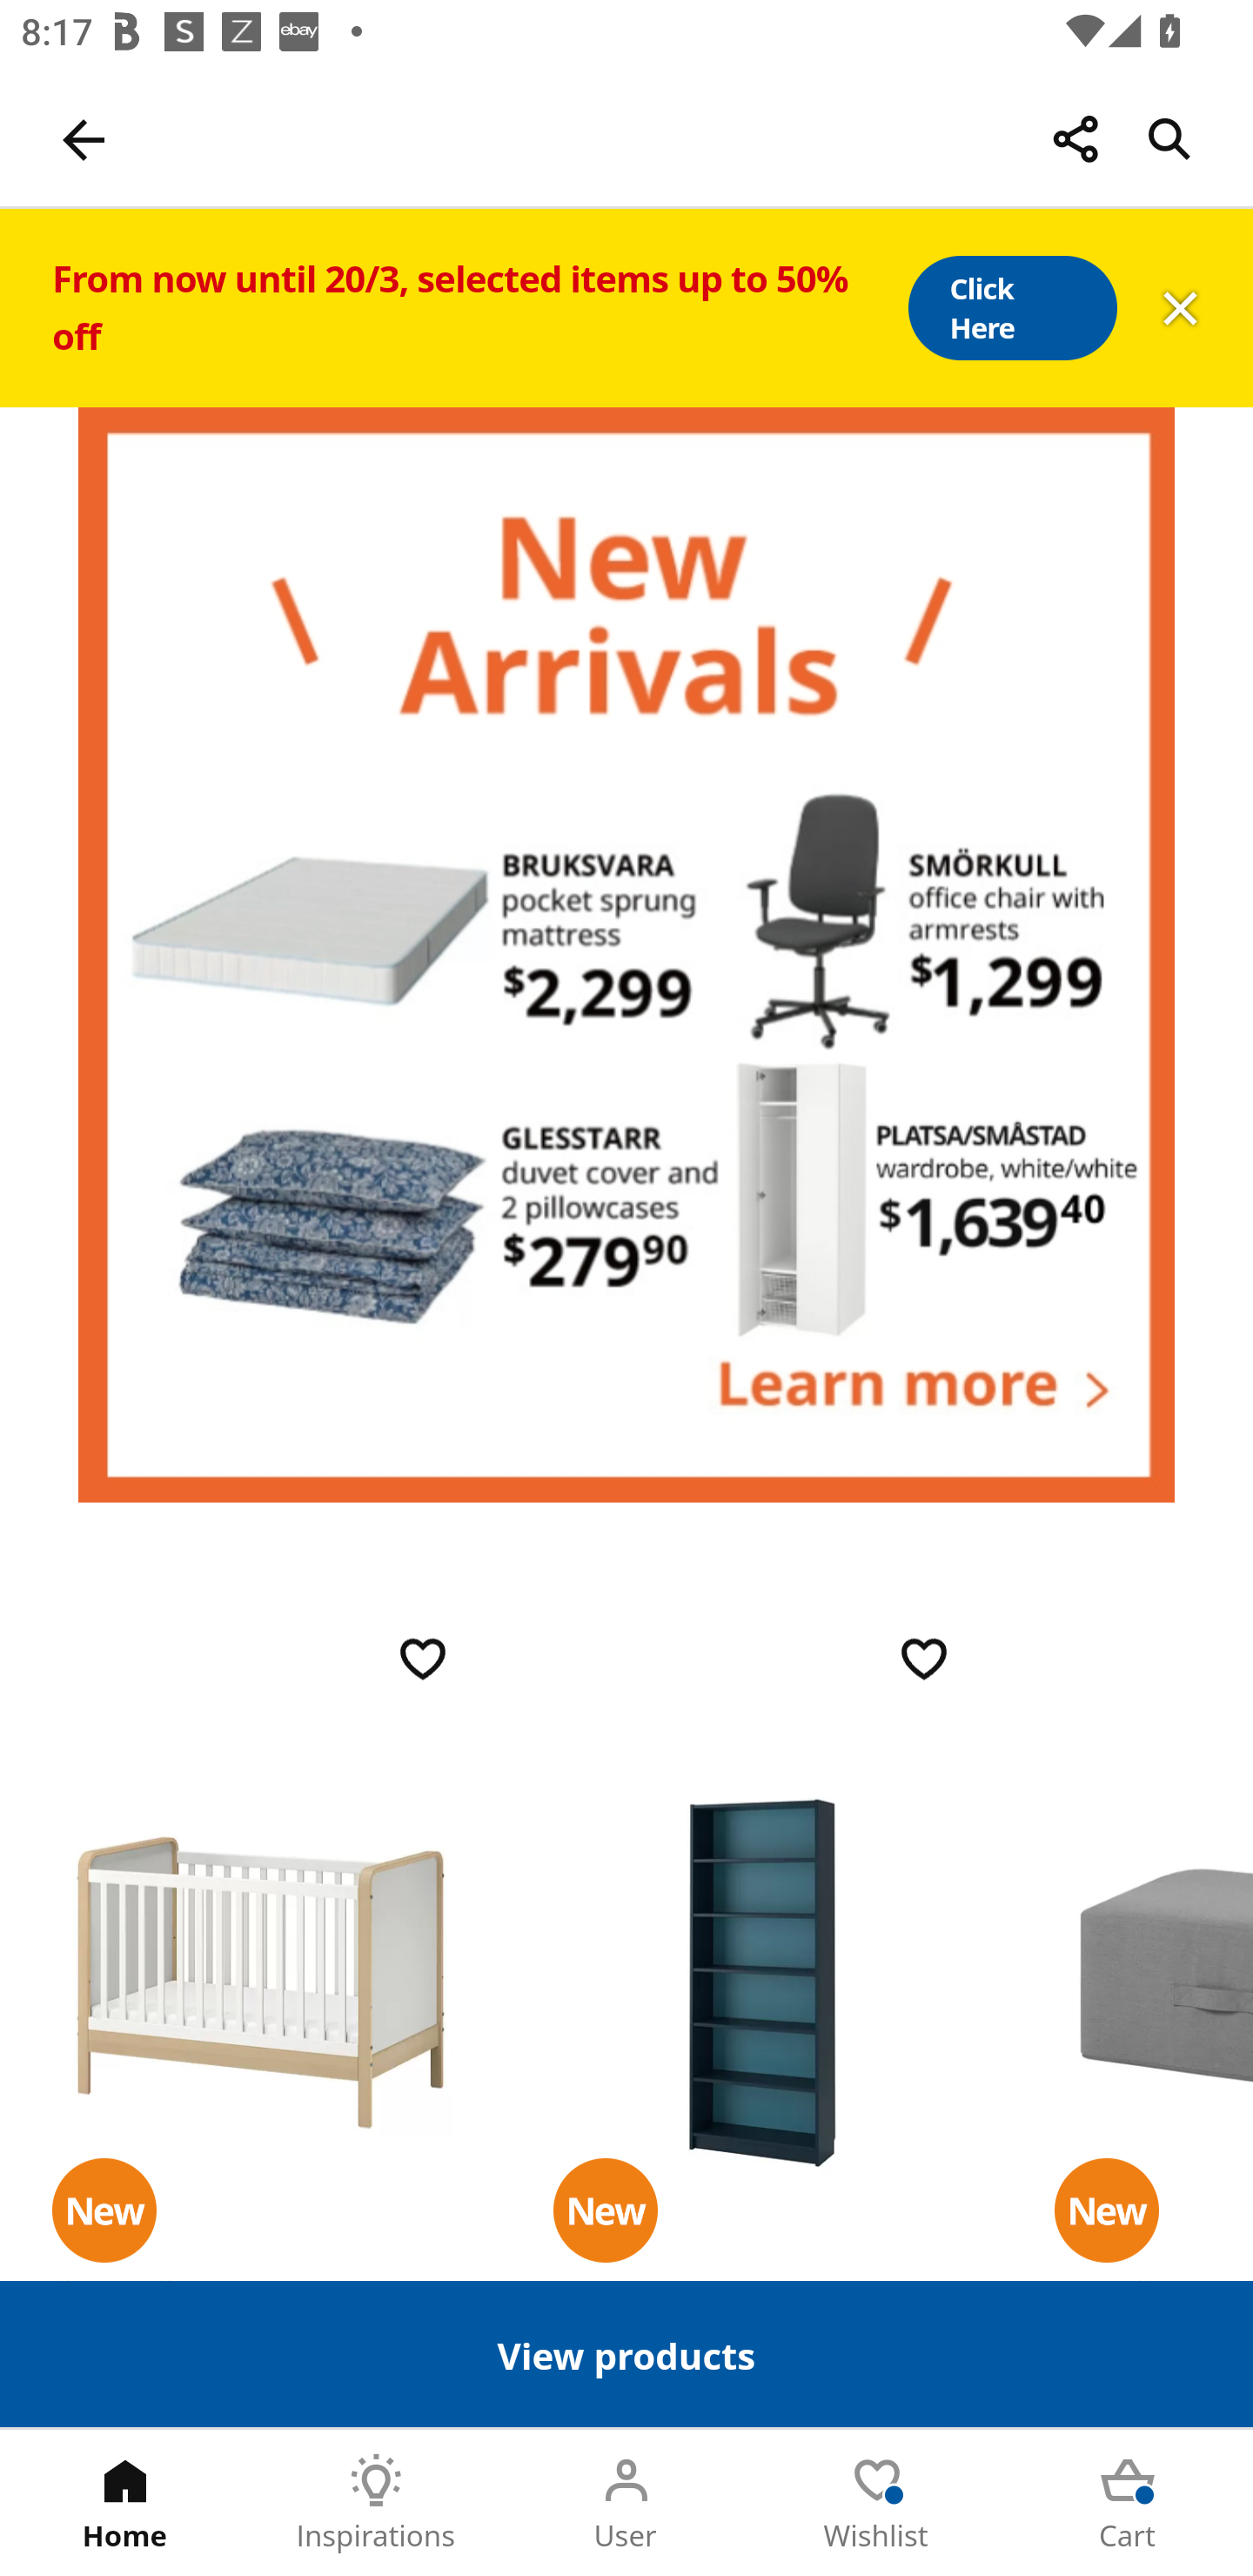  I want to click on Inspirations
Tab 2 of 5, so click(376, 2503).